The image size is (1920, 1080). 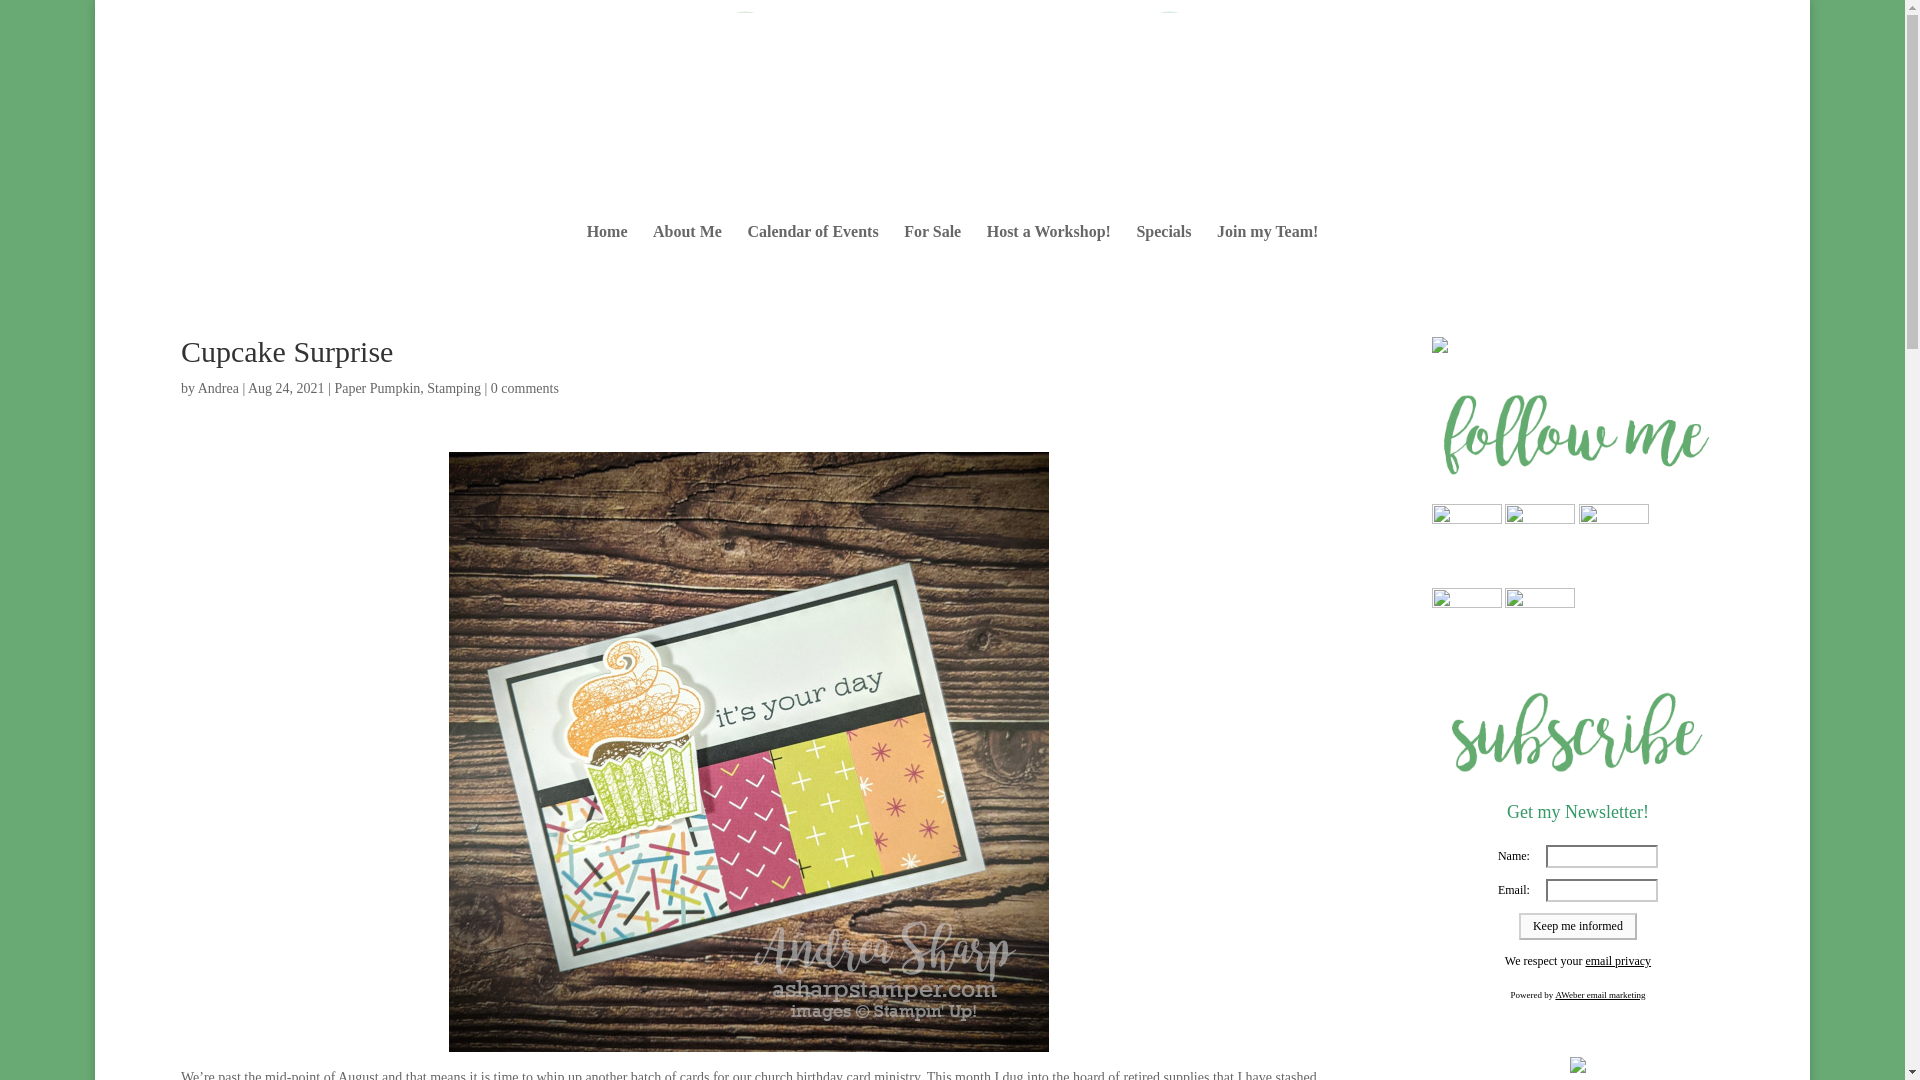 I want to click on Join my Team!, so click(x=1267, y=251).